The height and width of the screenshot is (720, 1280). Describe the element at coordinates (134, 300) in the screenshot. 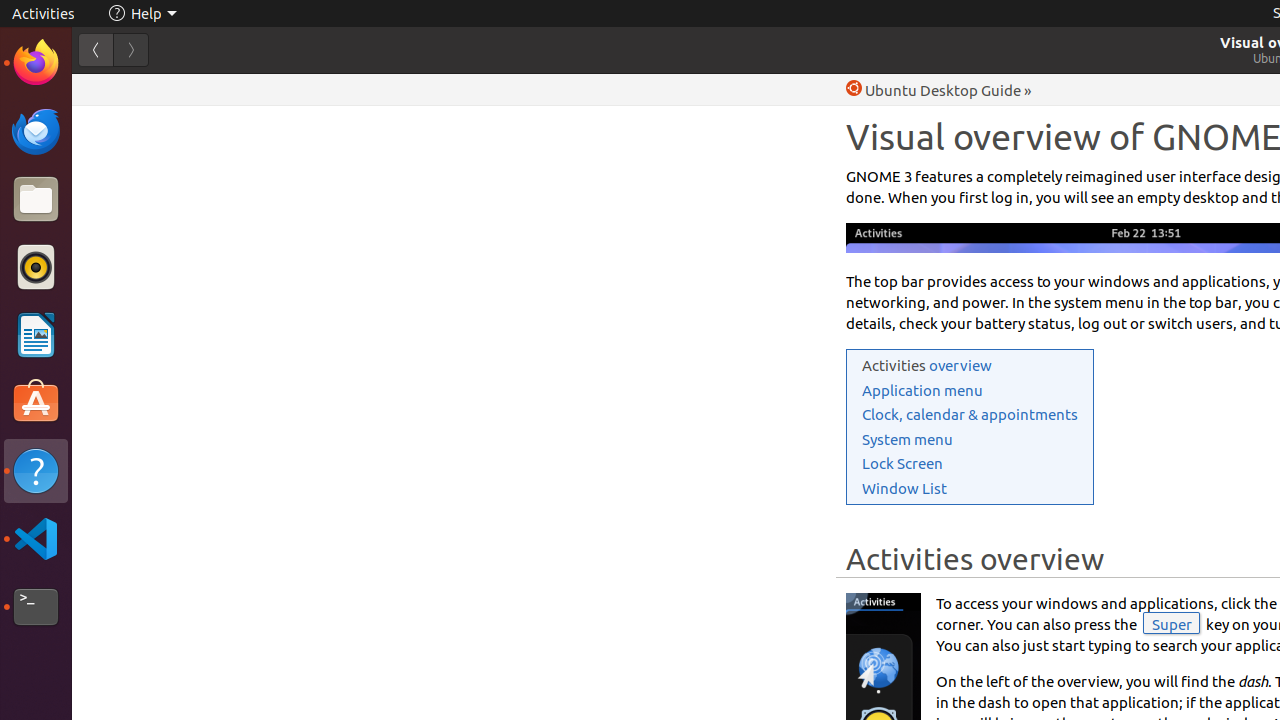

I see `IsaHelpMain.desktop` at that location.